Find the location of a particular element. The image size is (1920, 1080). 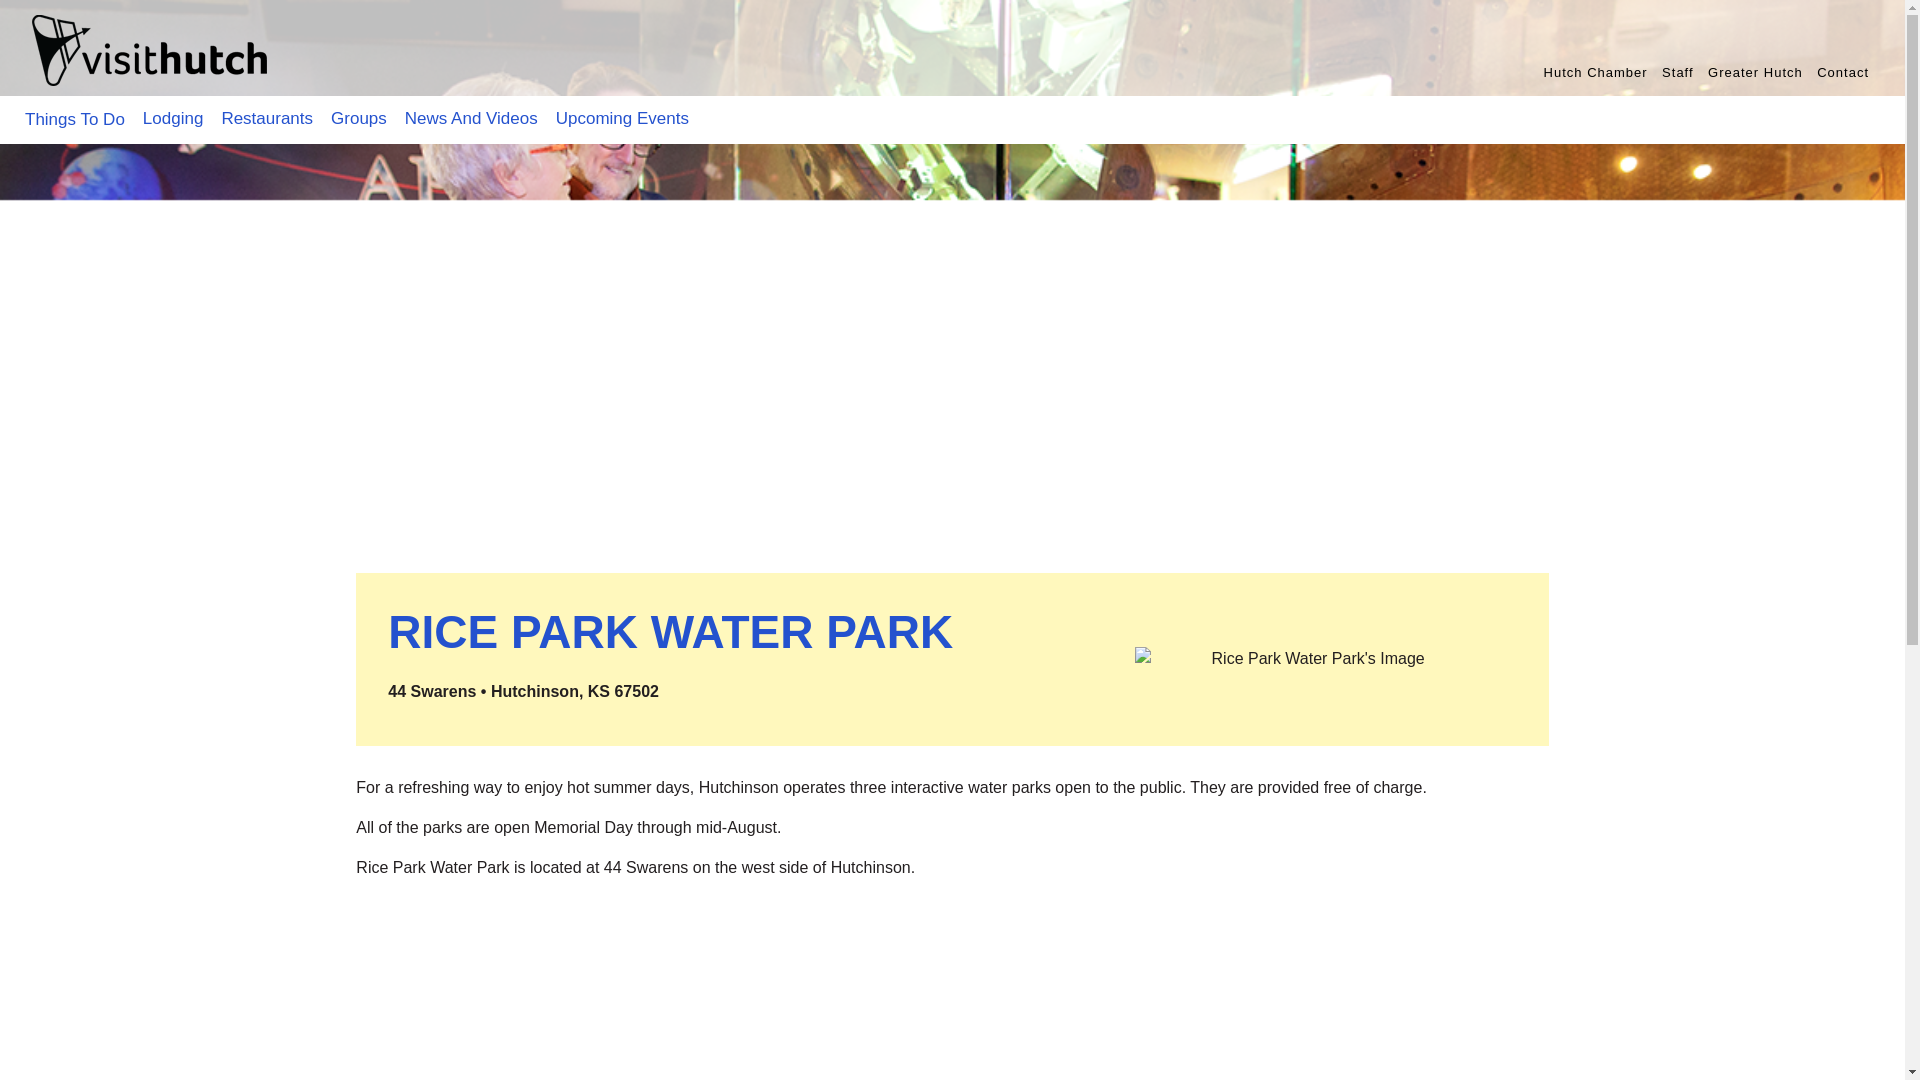

Staff is located at coordinates (1678, 72).